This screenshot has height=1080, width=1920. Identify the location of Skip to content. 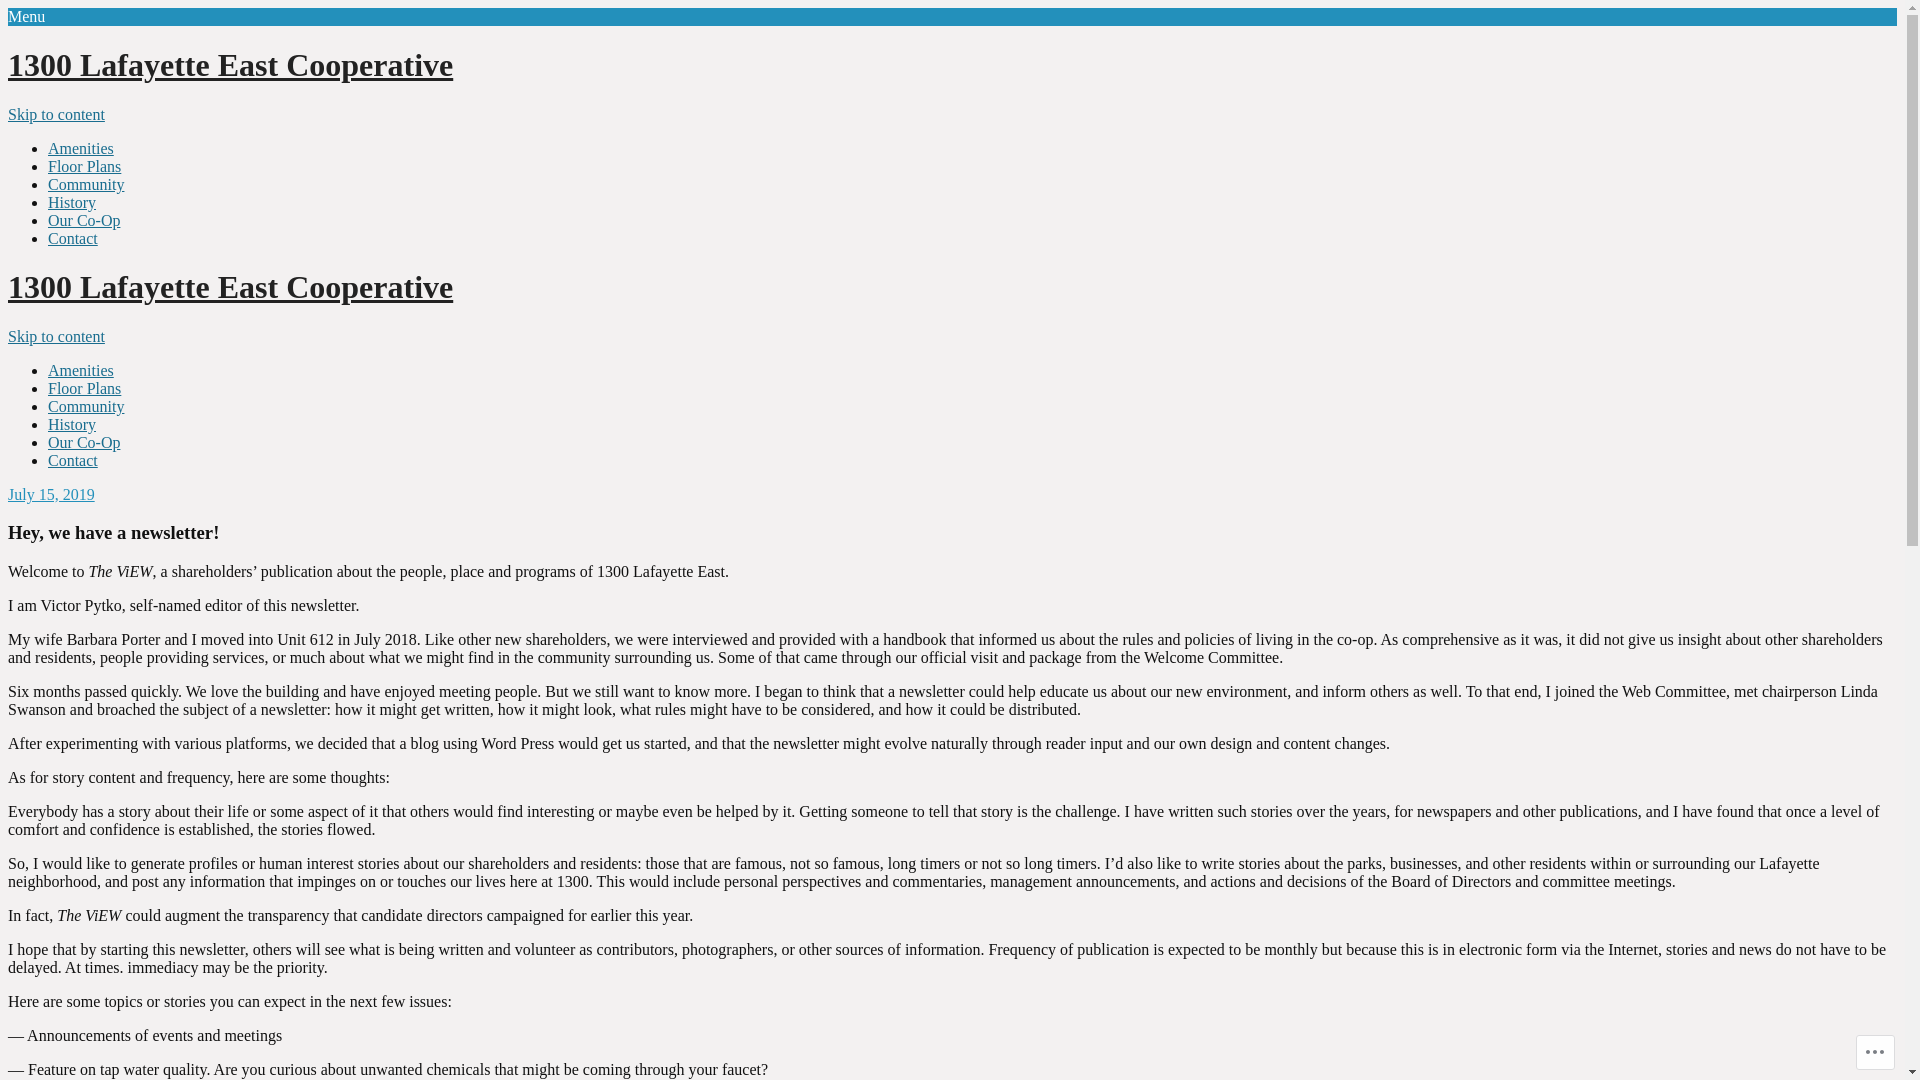
(56, 336).